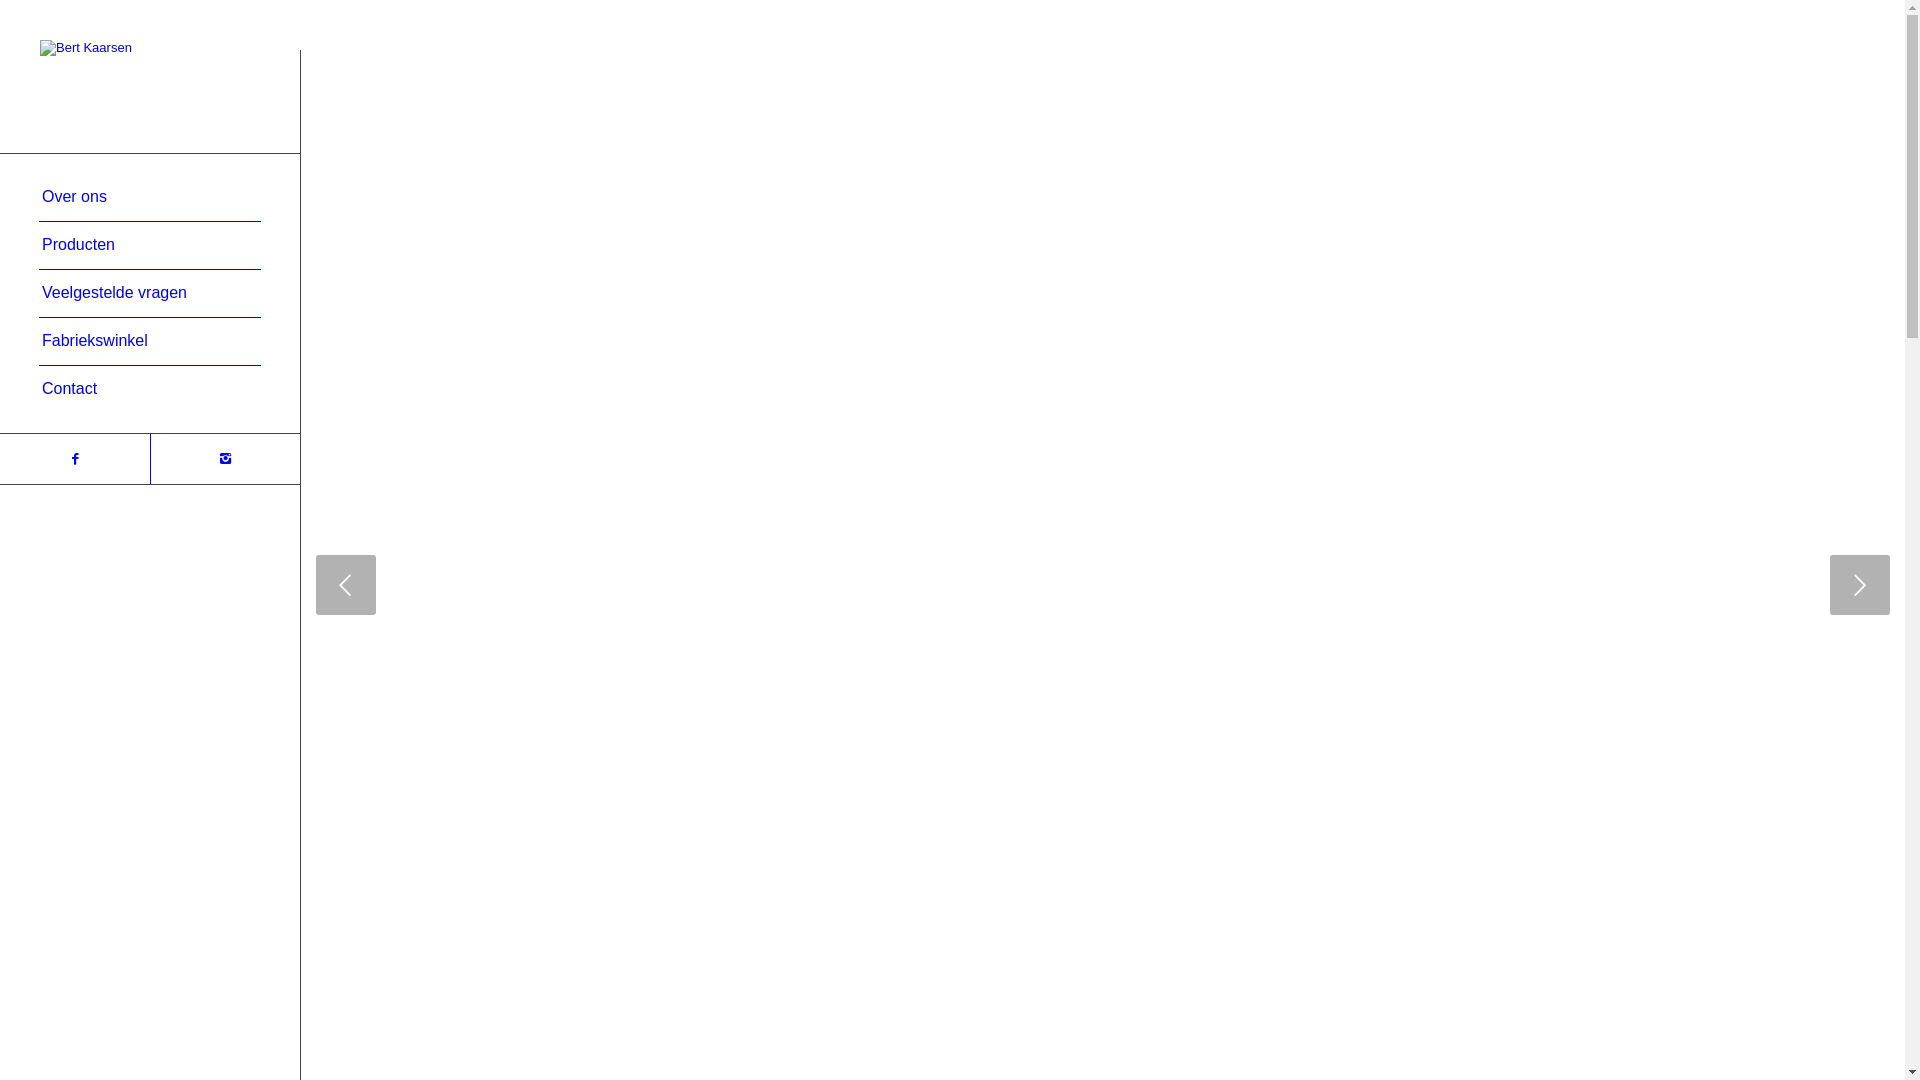  Describe the element at coordinates (150, 246) in the screenshot. I see `Producten` at that location.